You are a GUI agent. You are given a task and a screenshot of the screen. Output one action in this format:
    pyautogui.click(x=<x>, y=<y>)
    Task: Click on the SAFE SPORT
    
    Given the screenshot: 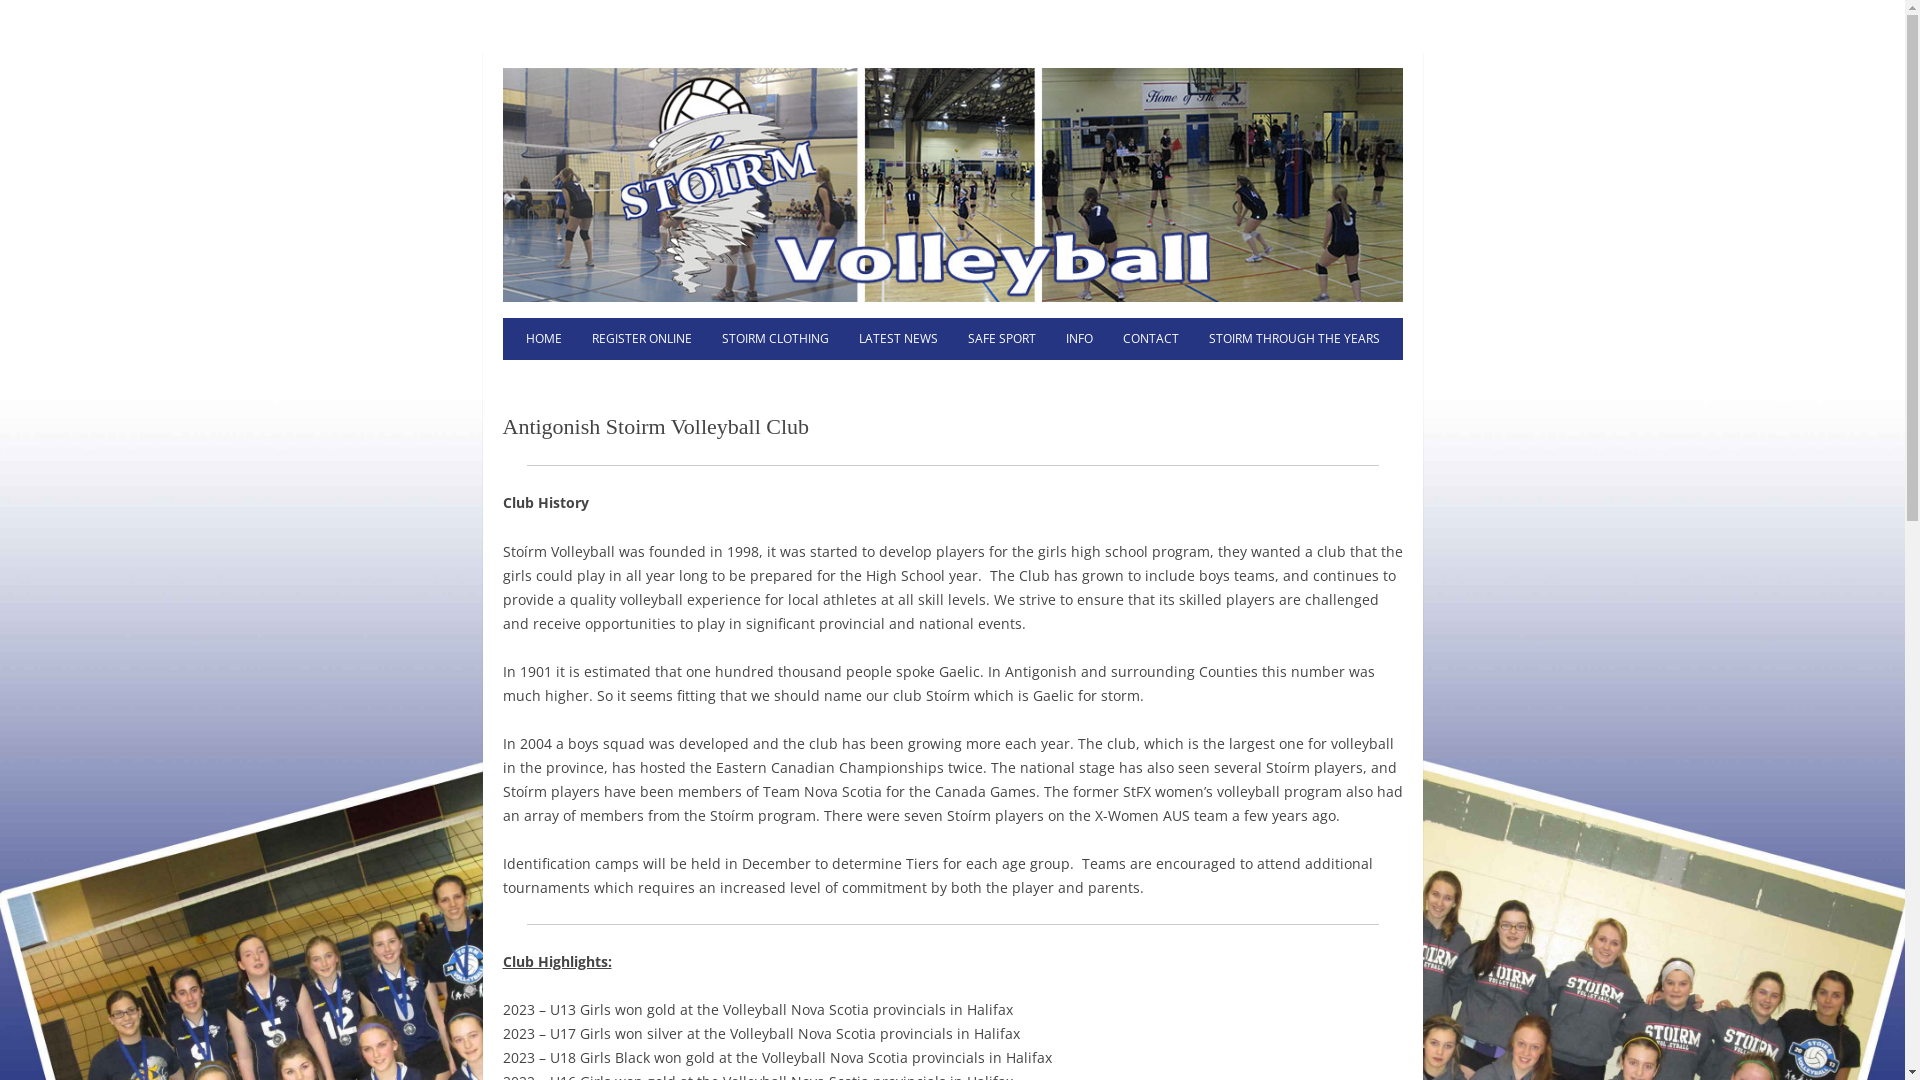 What is the action you would take?
    pyautogui.click(x=1001, y=339)
    